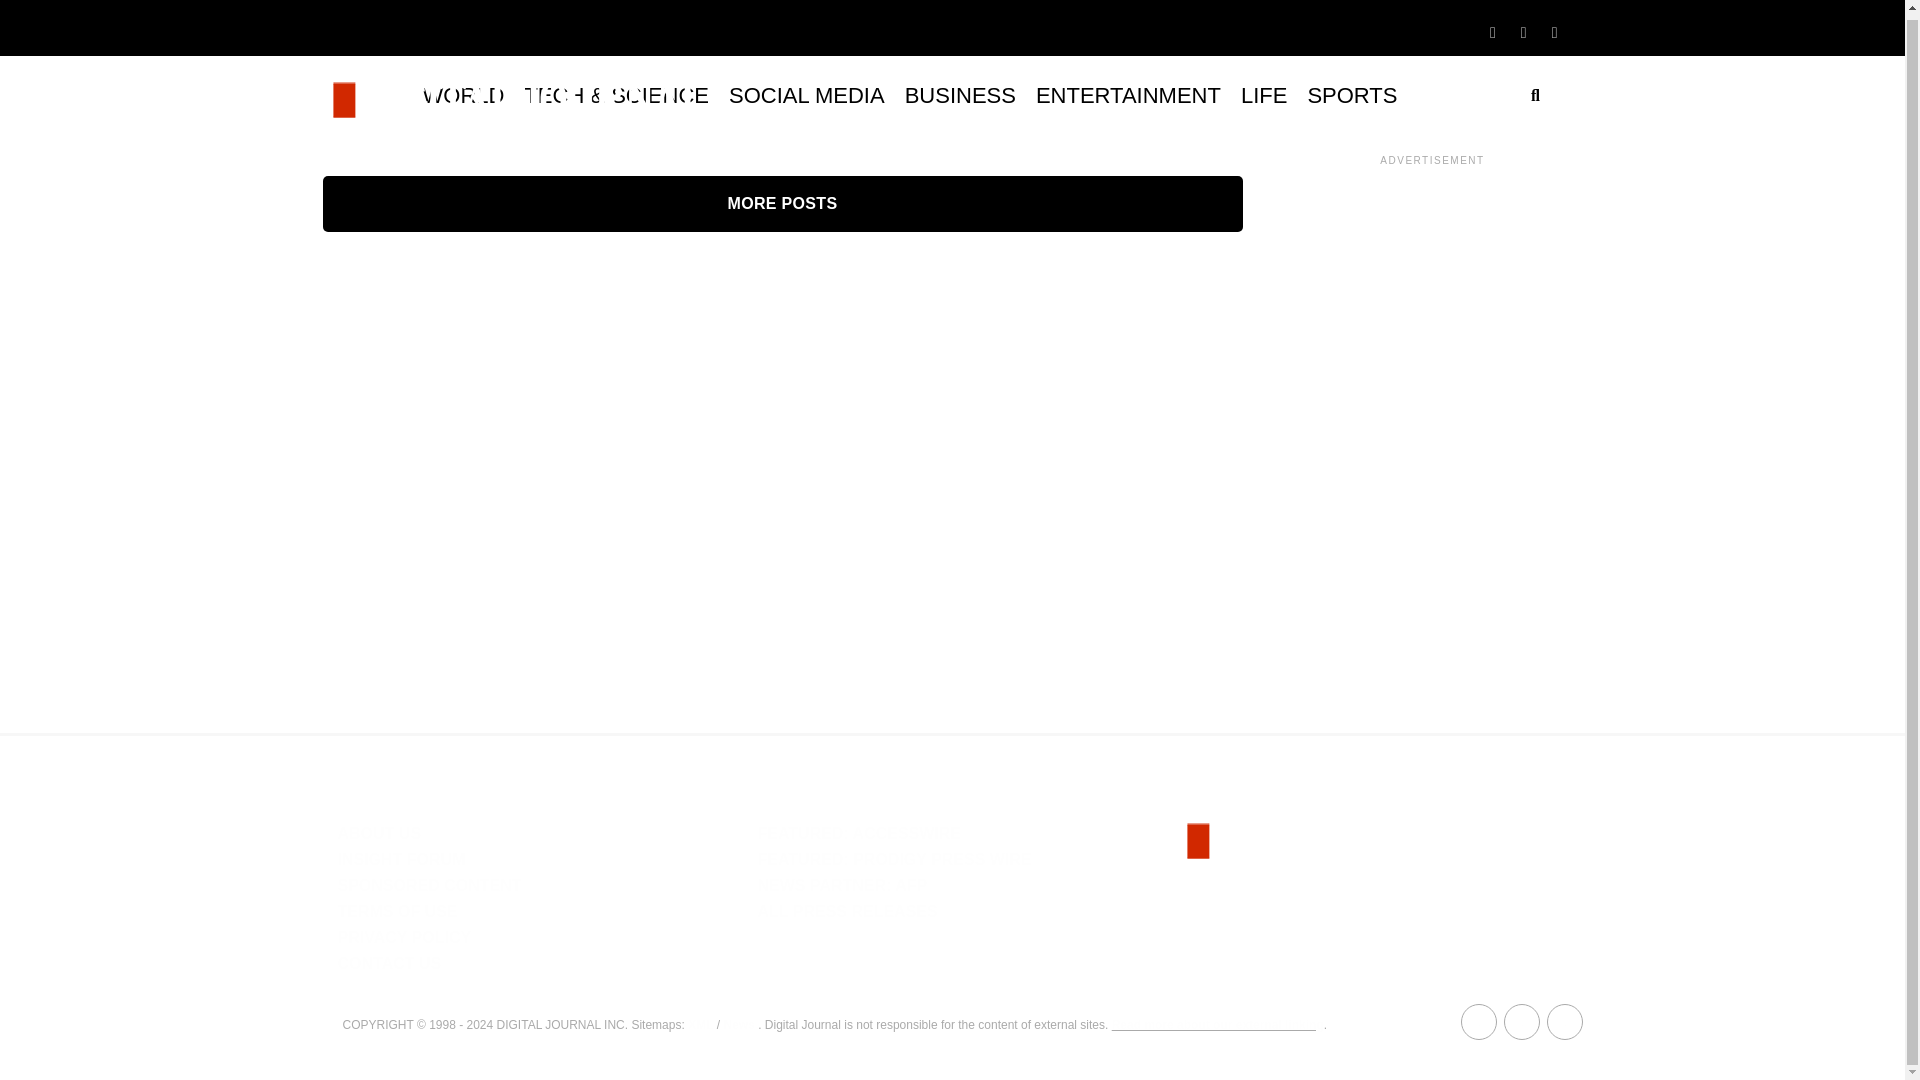 This screenshot has width=1920, height=1080. Describe the element at coordinates (782, 204) in the screenshot. I see `MORE POSTS` at that location.